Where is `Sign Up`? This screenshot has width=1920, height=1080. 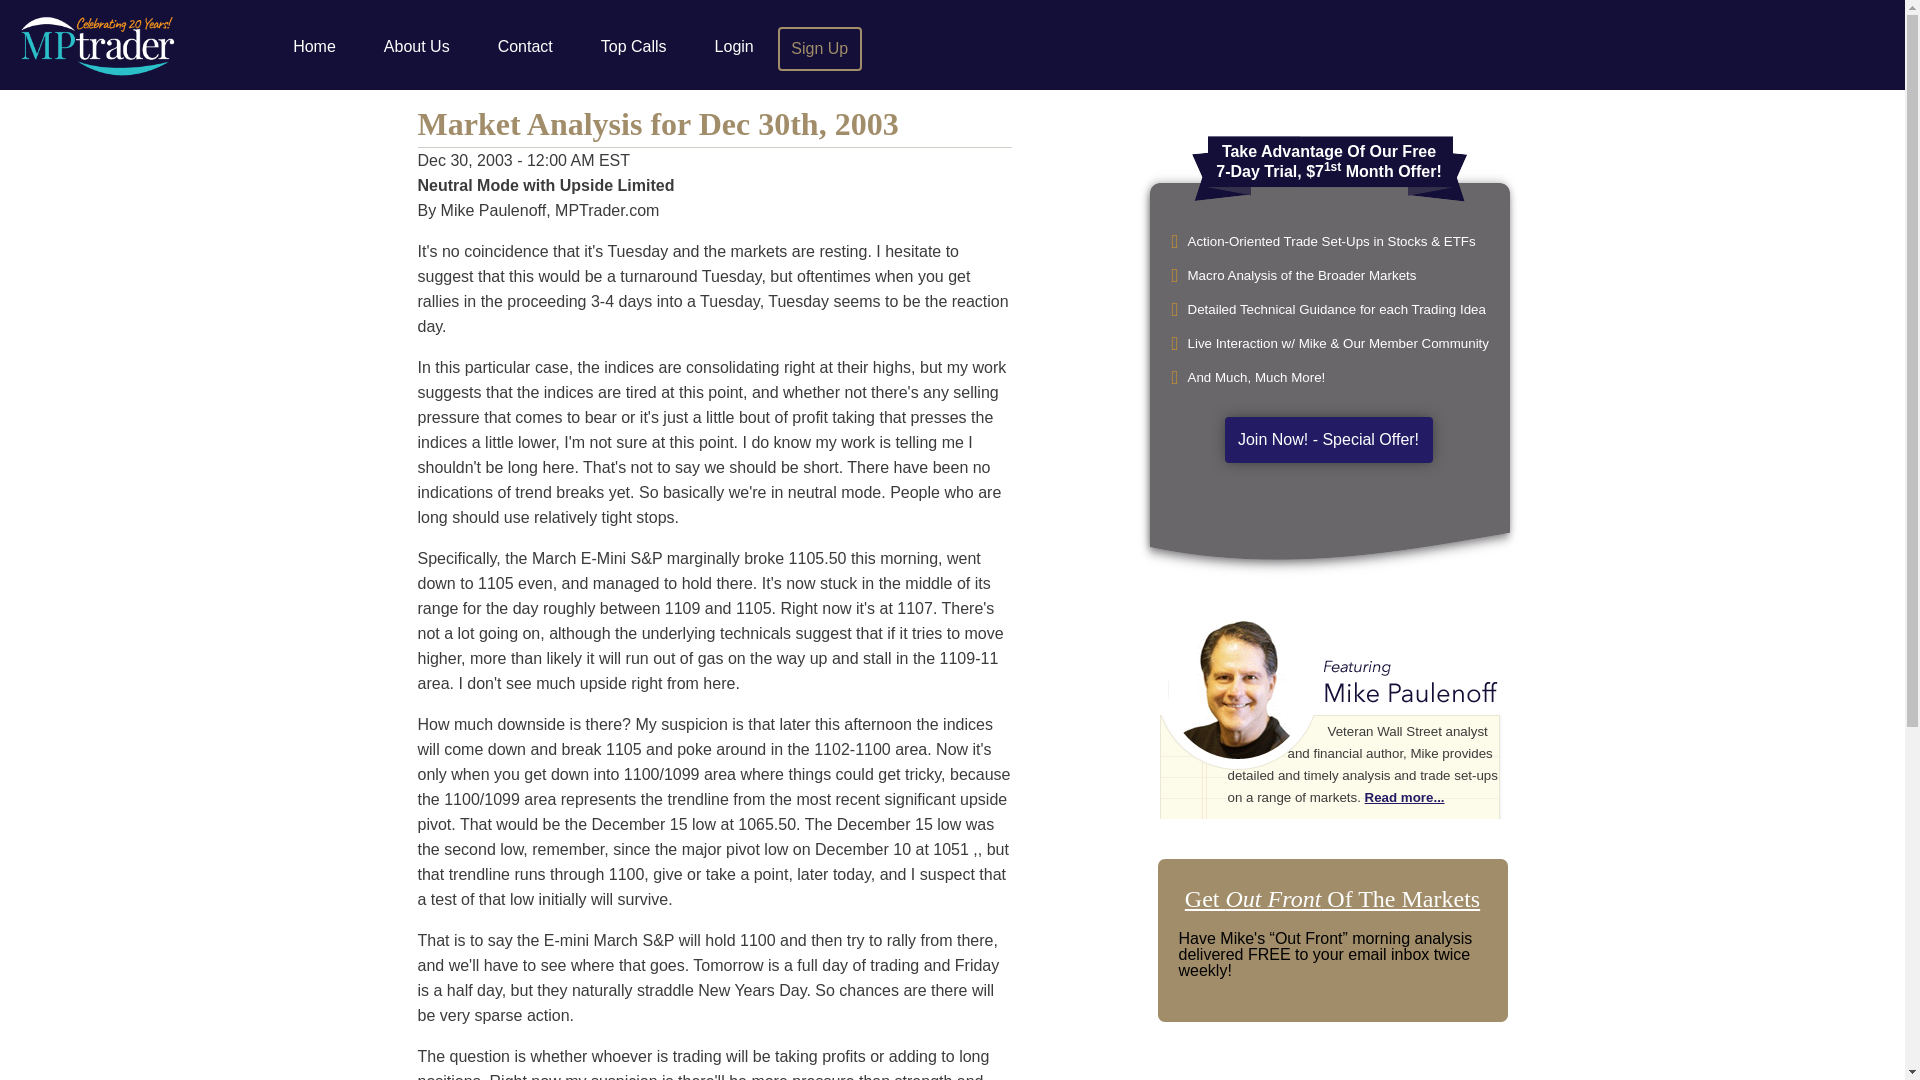
Sign Up is located at coordinates (820, 48).